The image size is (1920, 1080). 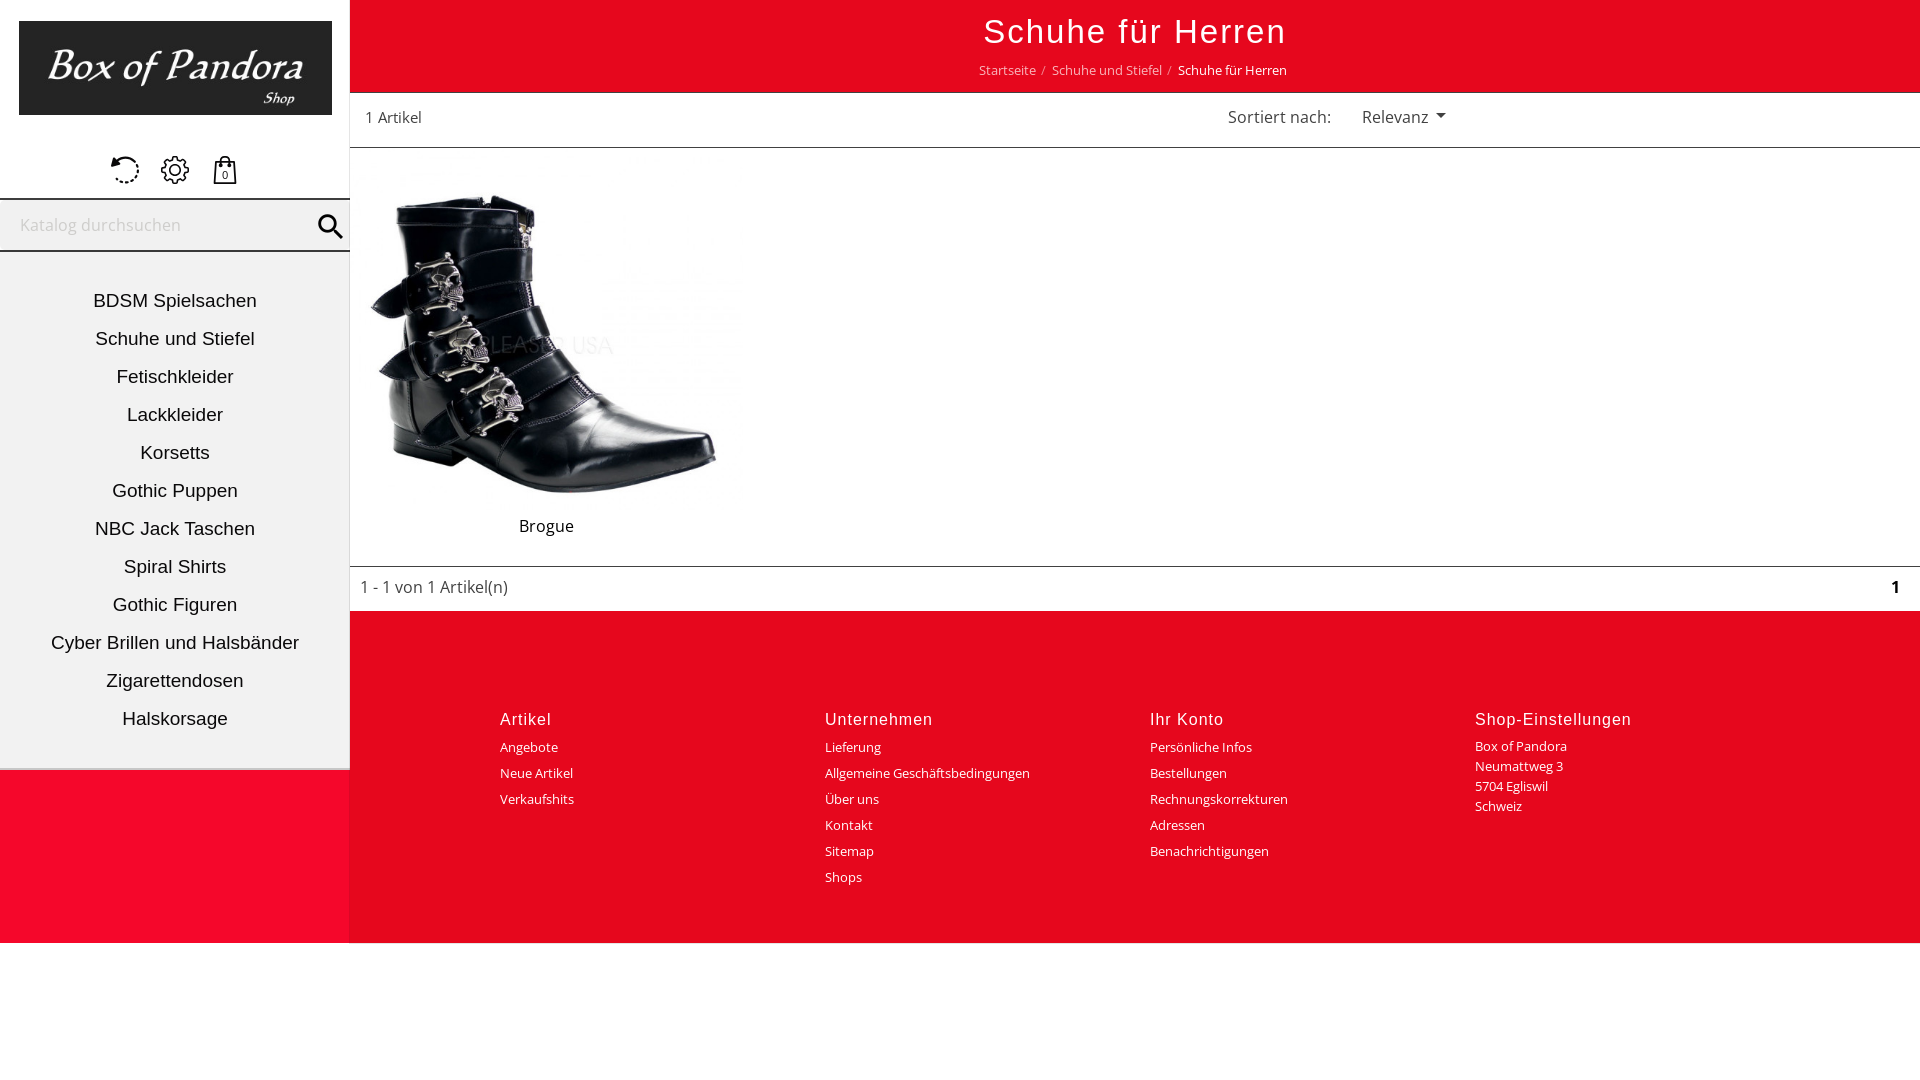 What do you see at coordinates (175, 529) in the screenshot?
I see `NBC Jack Taschen` at bounding box center [175, 529].